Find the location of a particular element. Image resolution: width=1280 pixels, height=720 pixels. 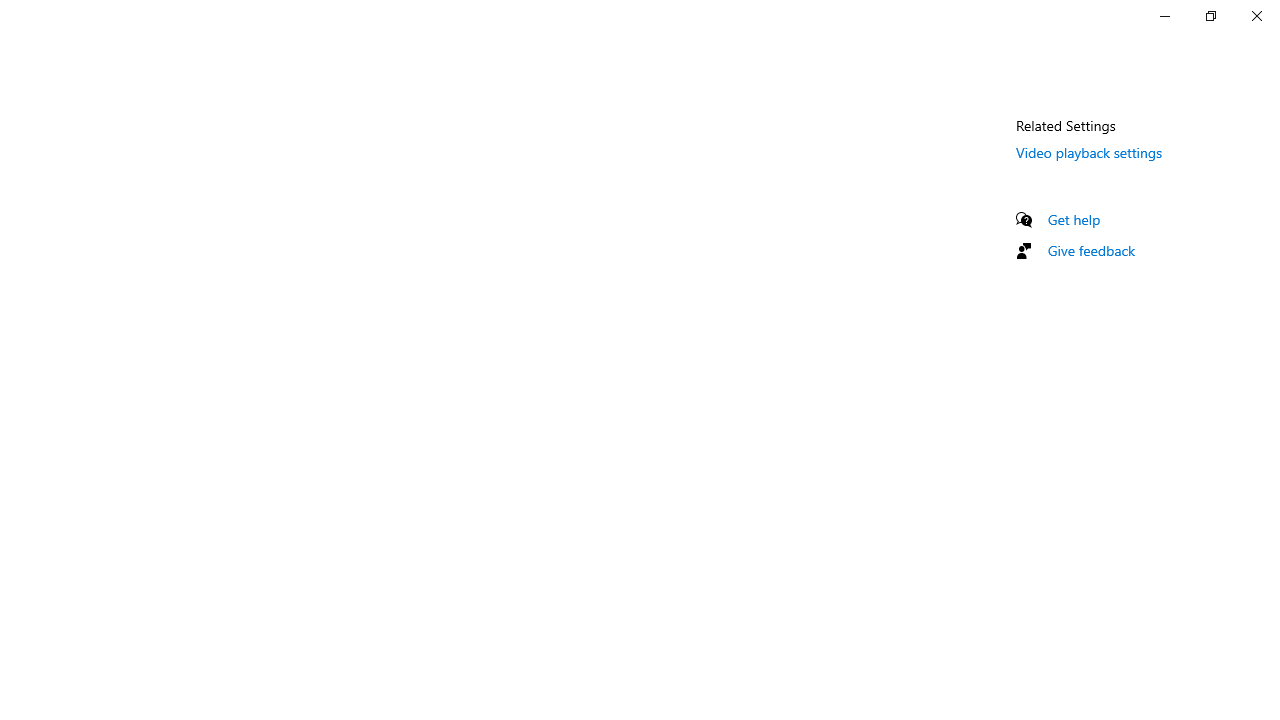

Video playback settings is located at coordinates (1090, 152).